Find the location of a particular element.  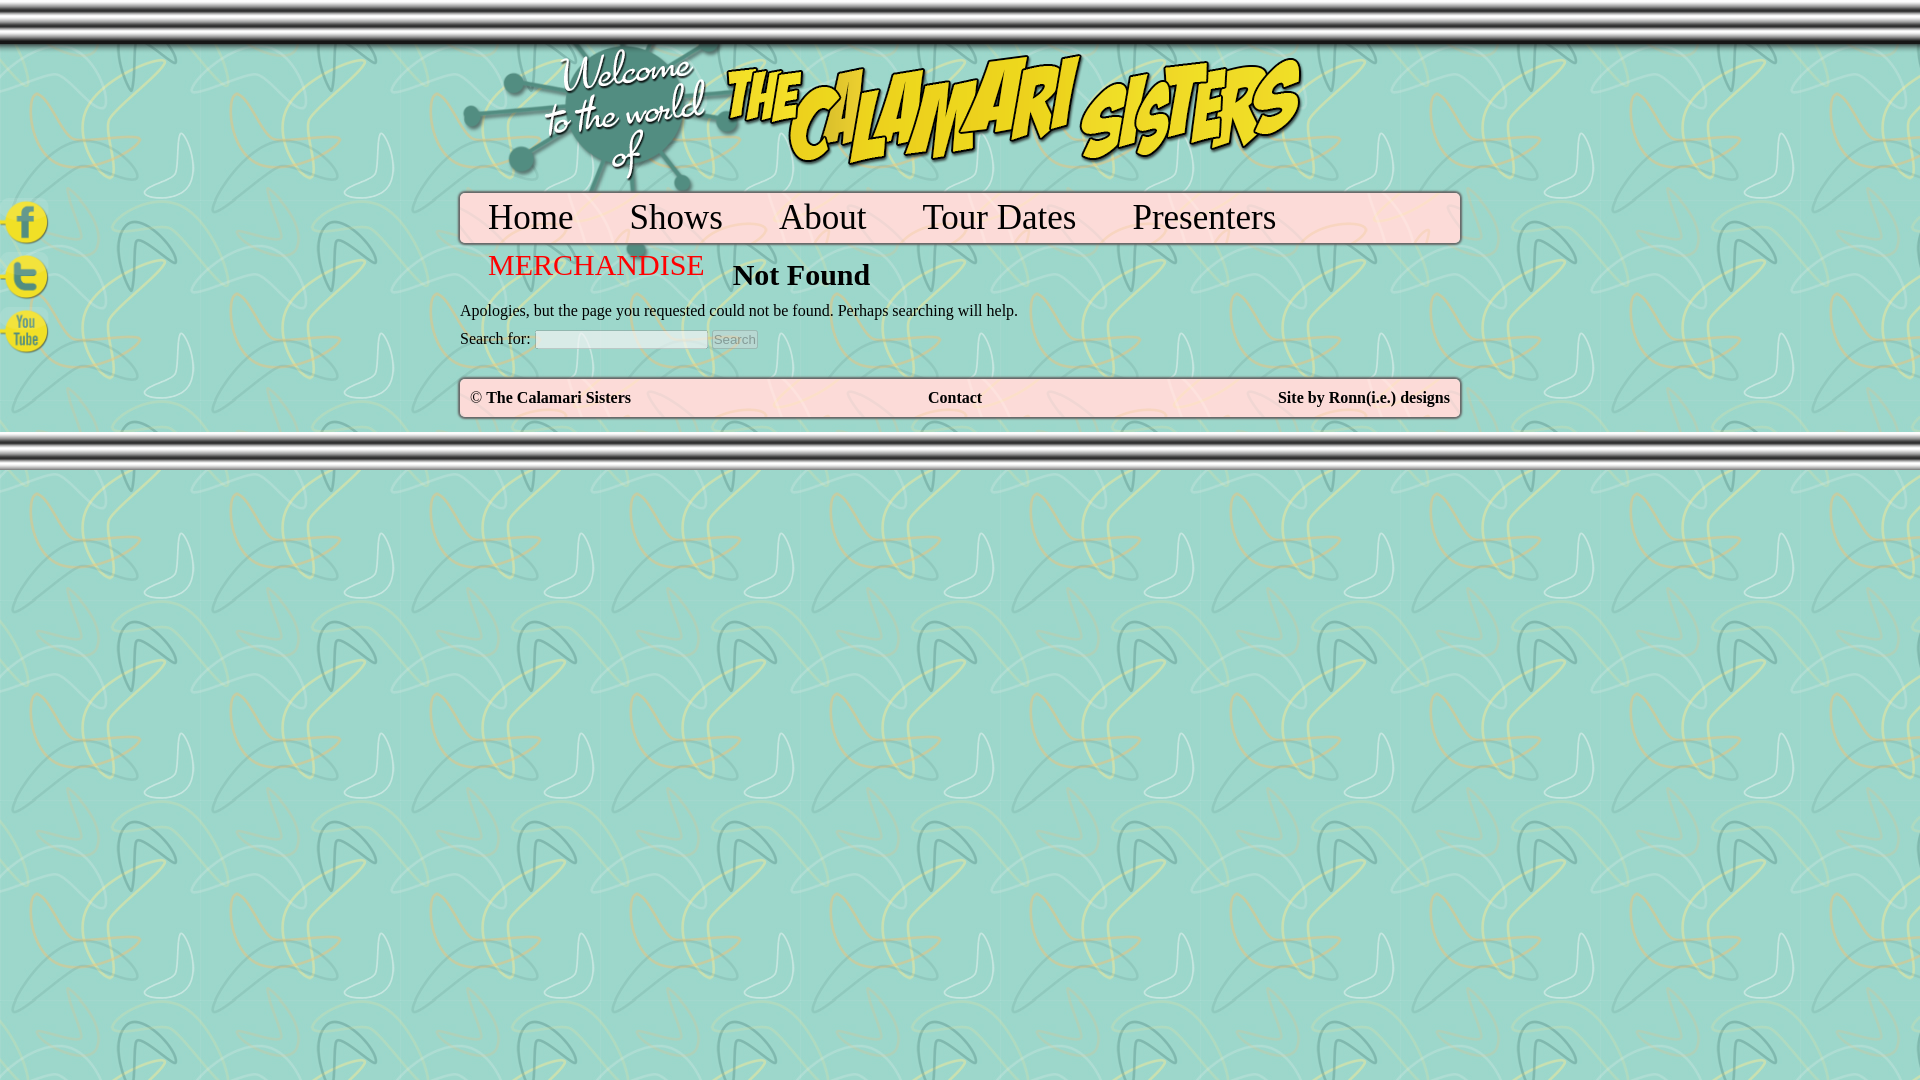

MERCHANDISE is located at coordinates (596, 264).